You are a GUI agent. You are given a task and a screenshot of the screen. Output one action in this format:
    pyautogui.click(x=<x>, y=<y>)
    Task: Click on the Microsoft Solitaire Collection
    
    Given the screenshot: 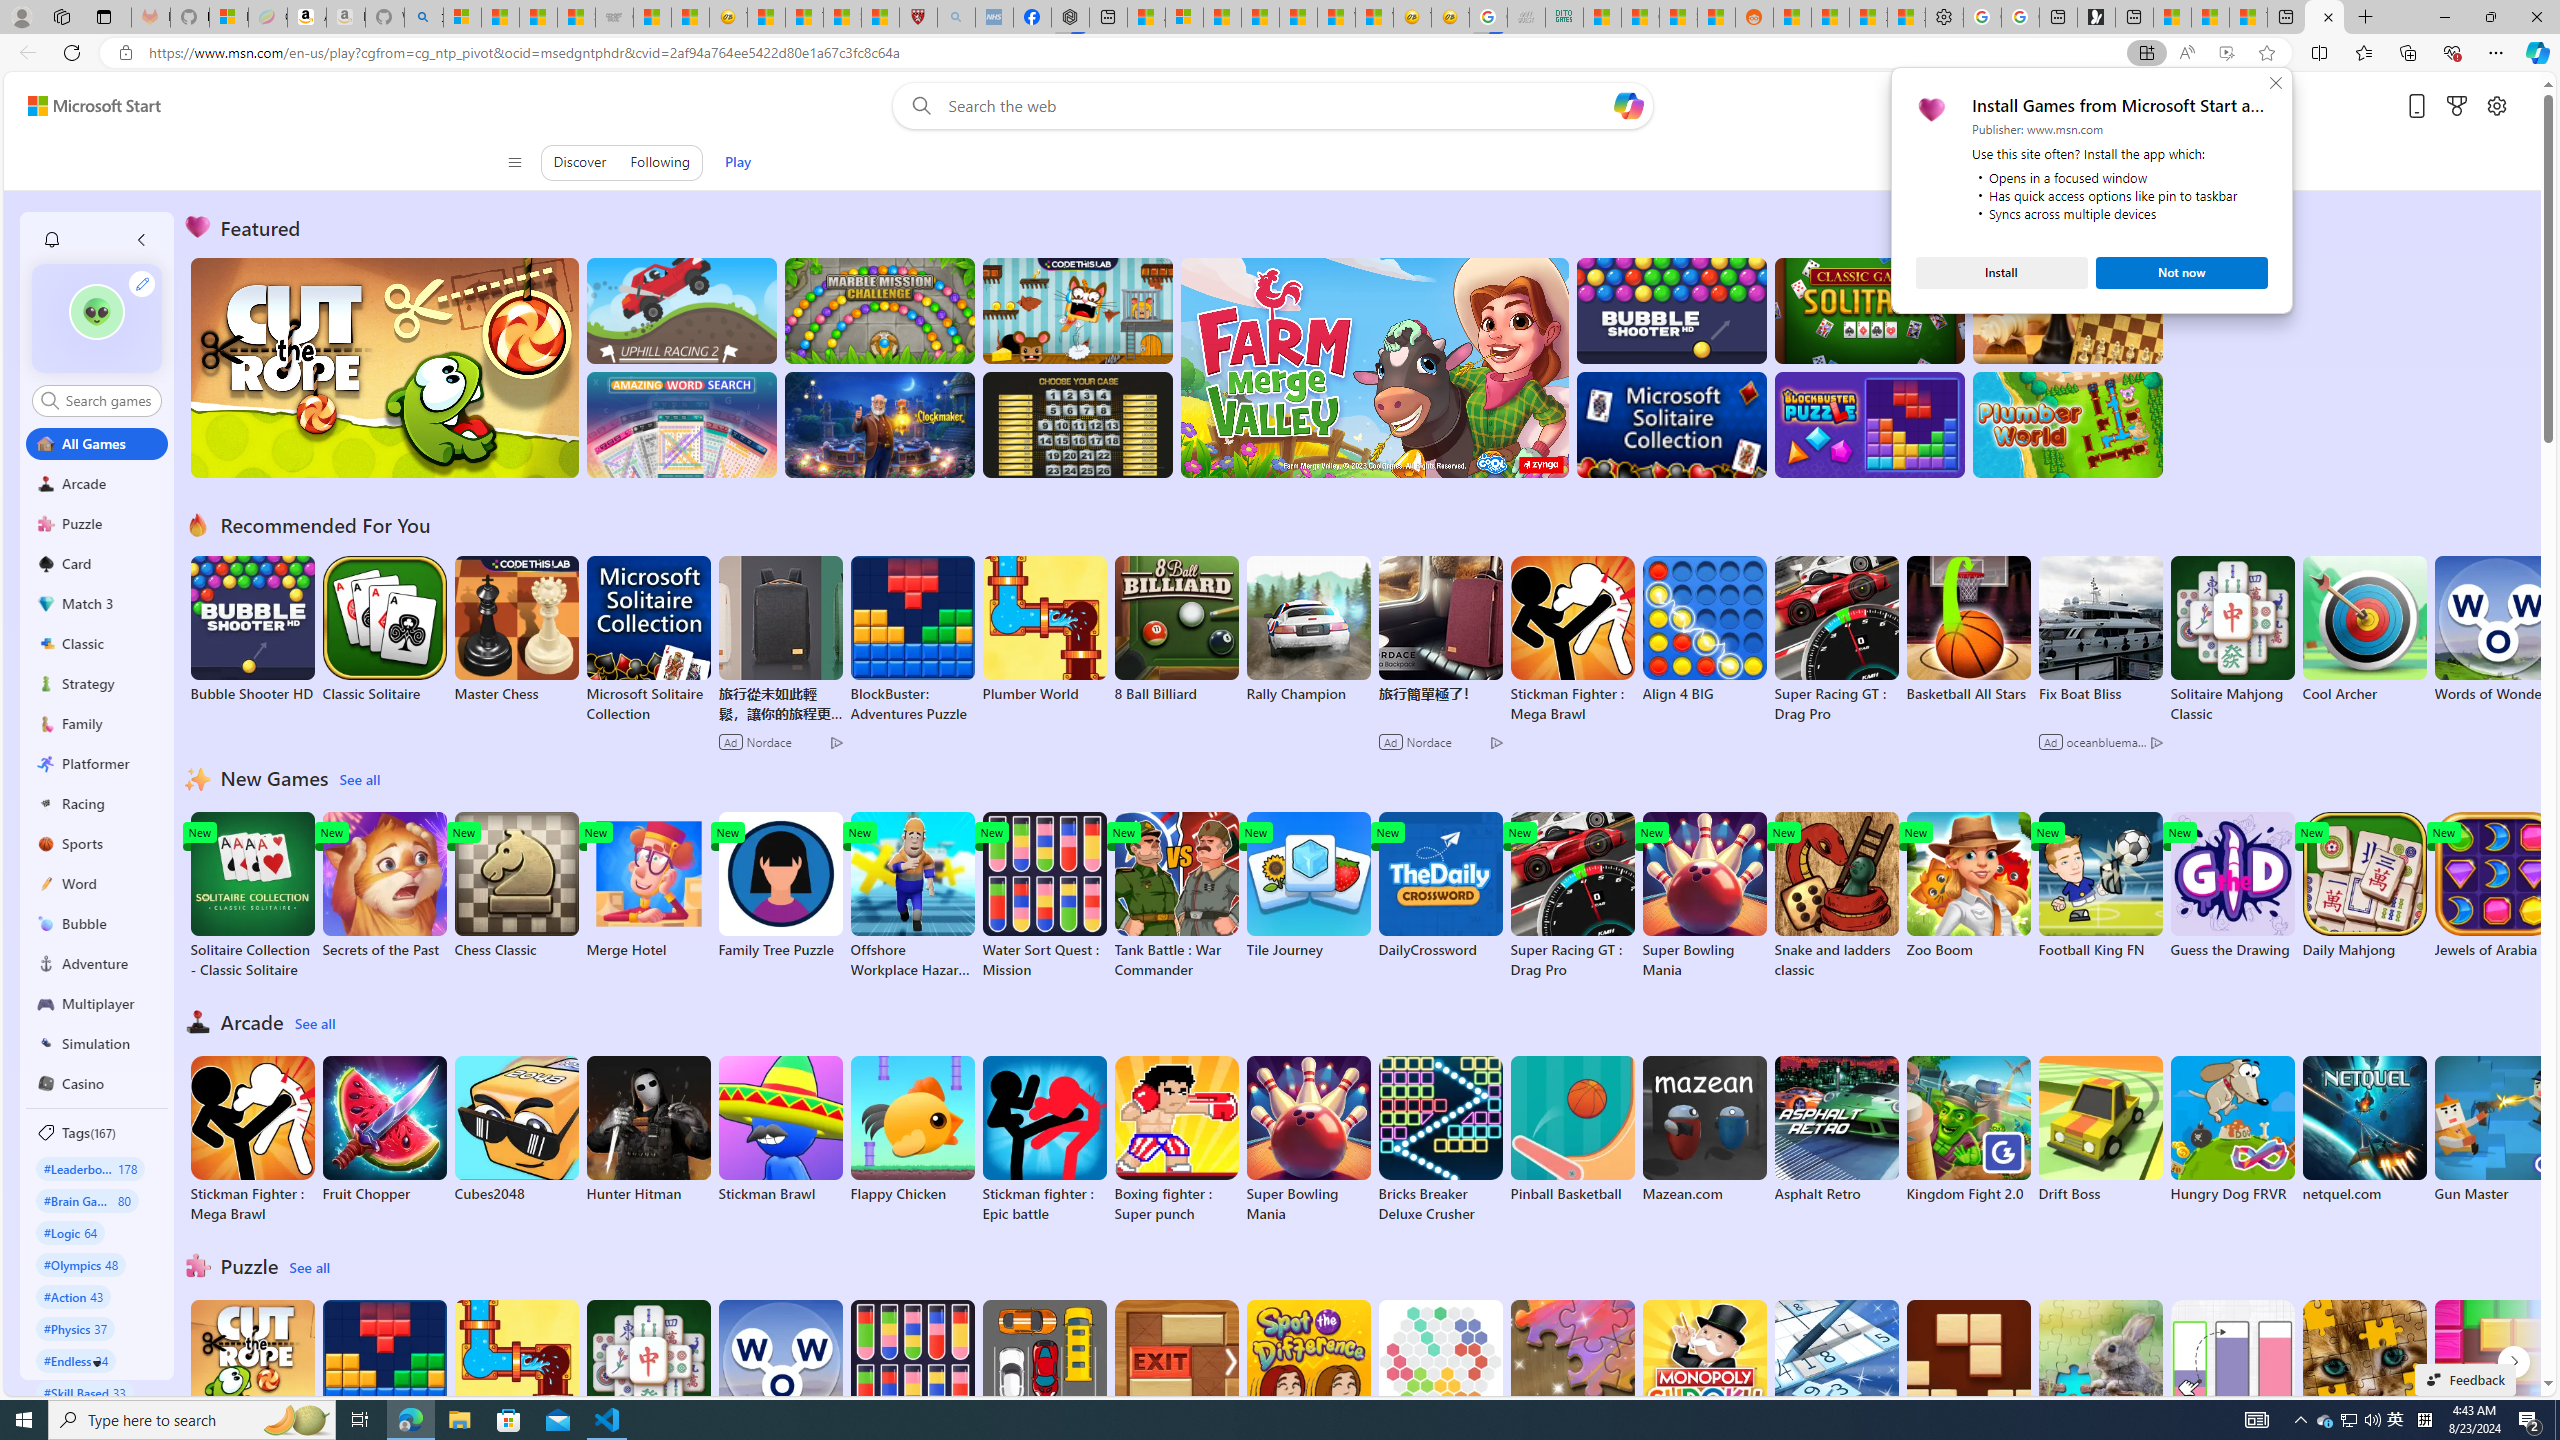 What is the action you would take?
    pyautogui.click(x=648, y=640)
    